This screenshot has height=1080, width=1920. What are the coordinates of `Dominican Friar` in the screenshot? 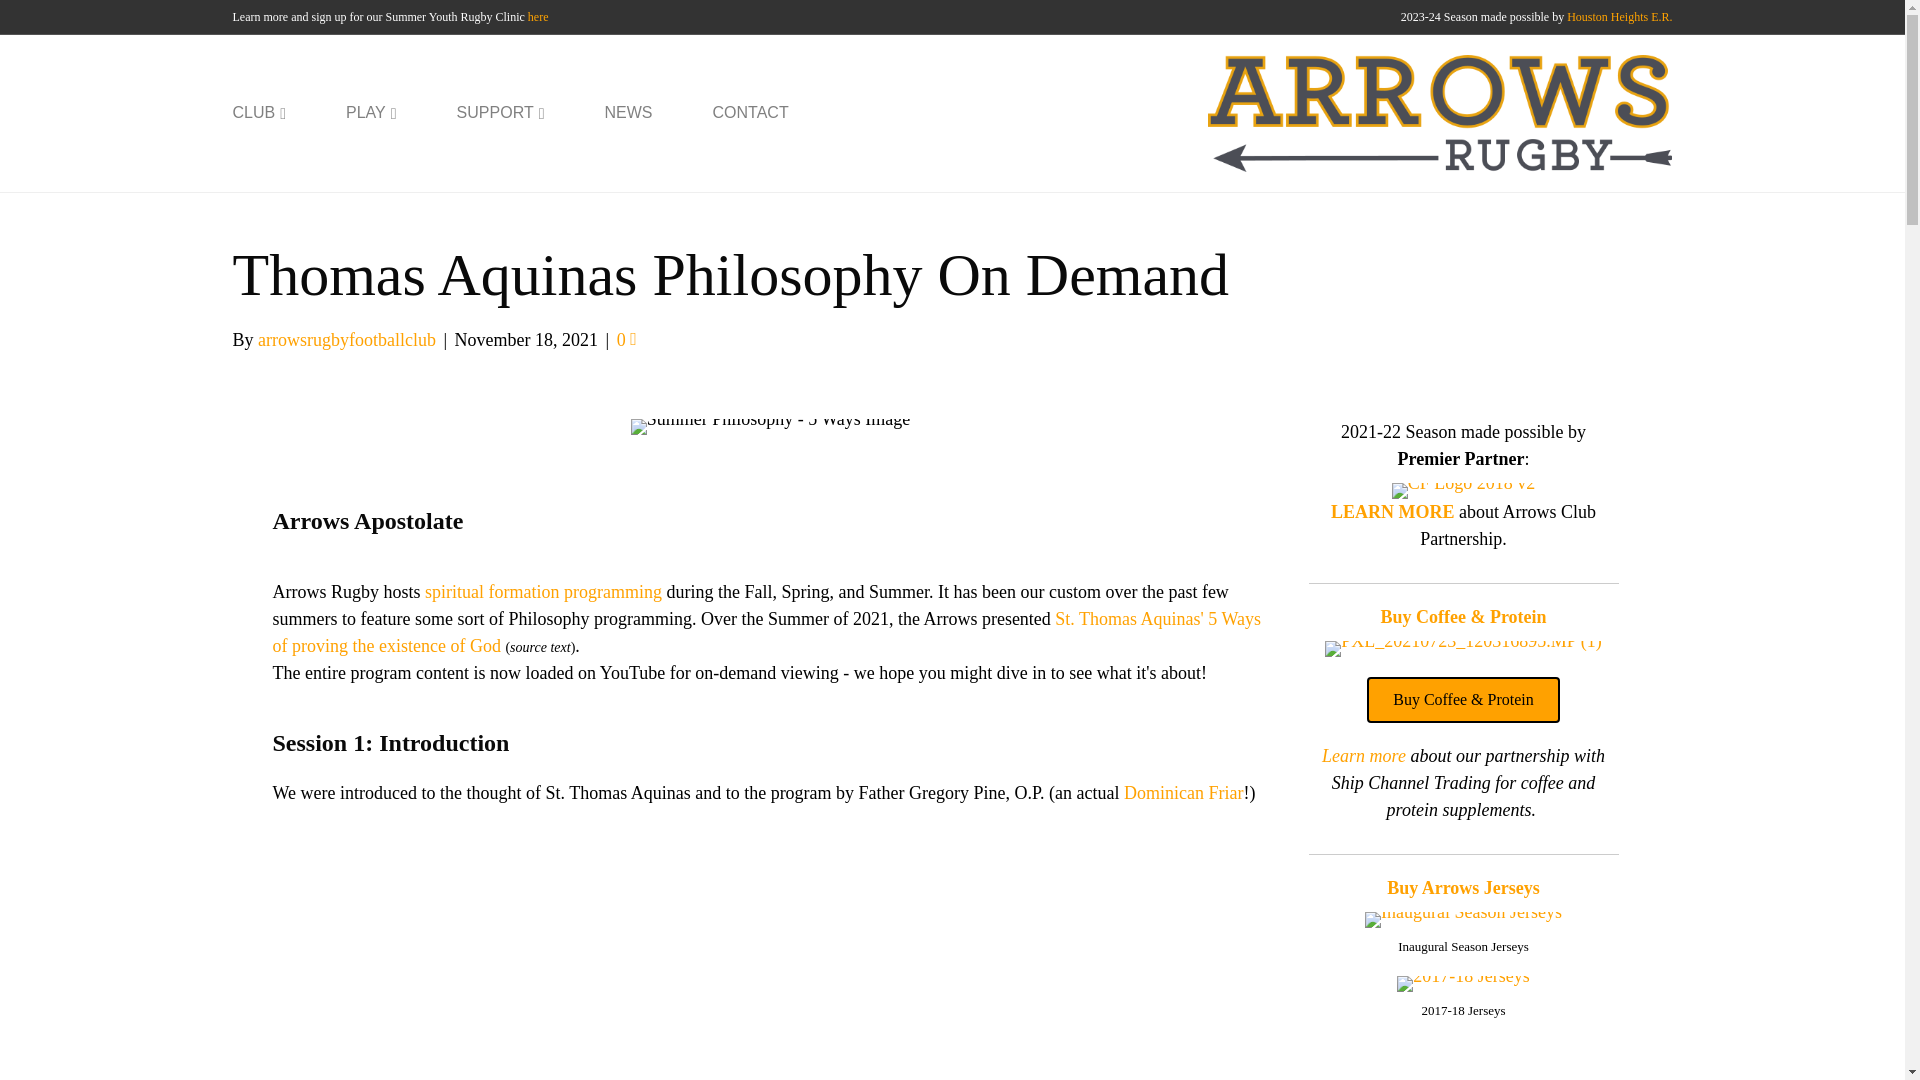 It's located at (1182, 793).